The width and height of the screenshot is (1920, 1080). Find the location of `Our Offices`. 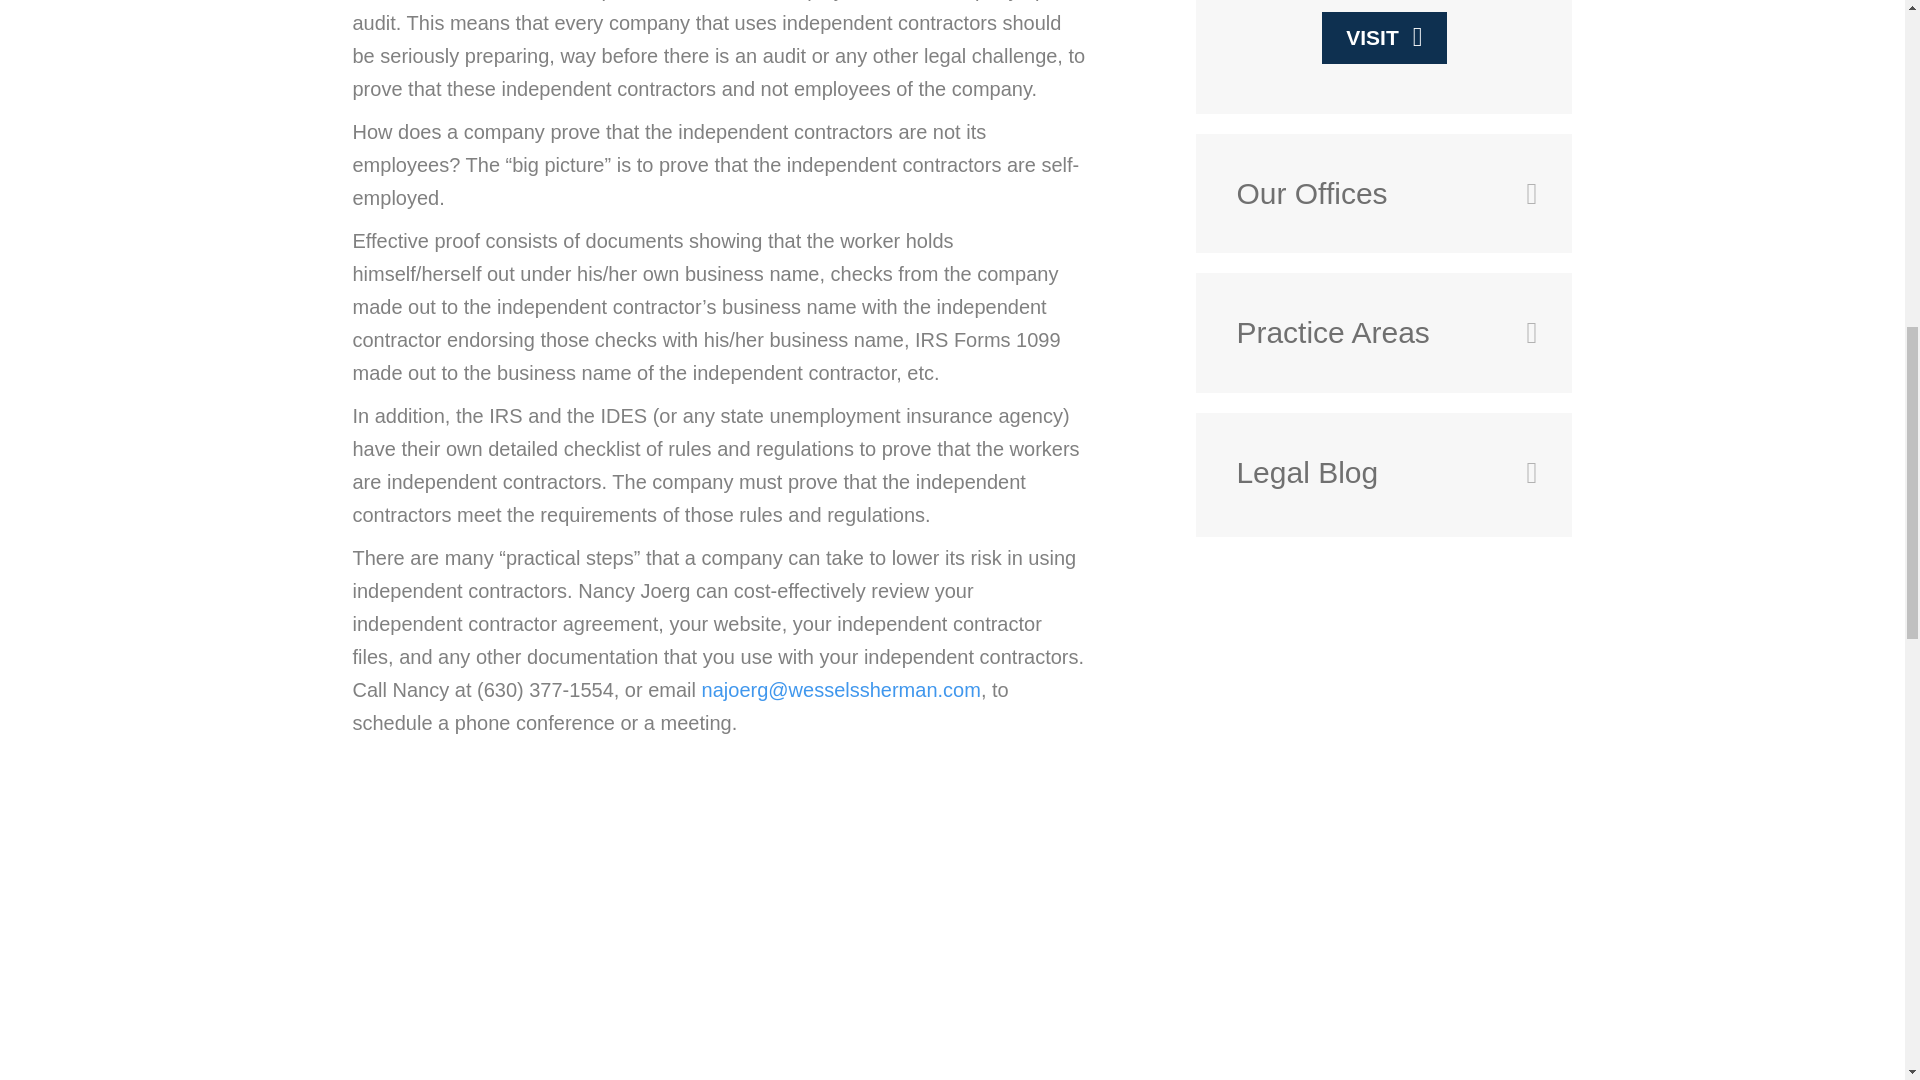

Our Offices is located at coordinates (1366, 194).